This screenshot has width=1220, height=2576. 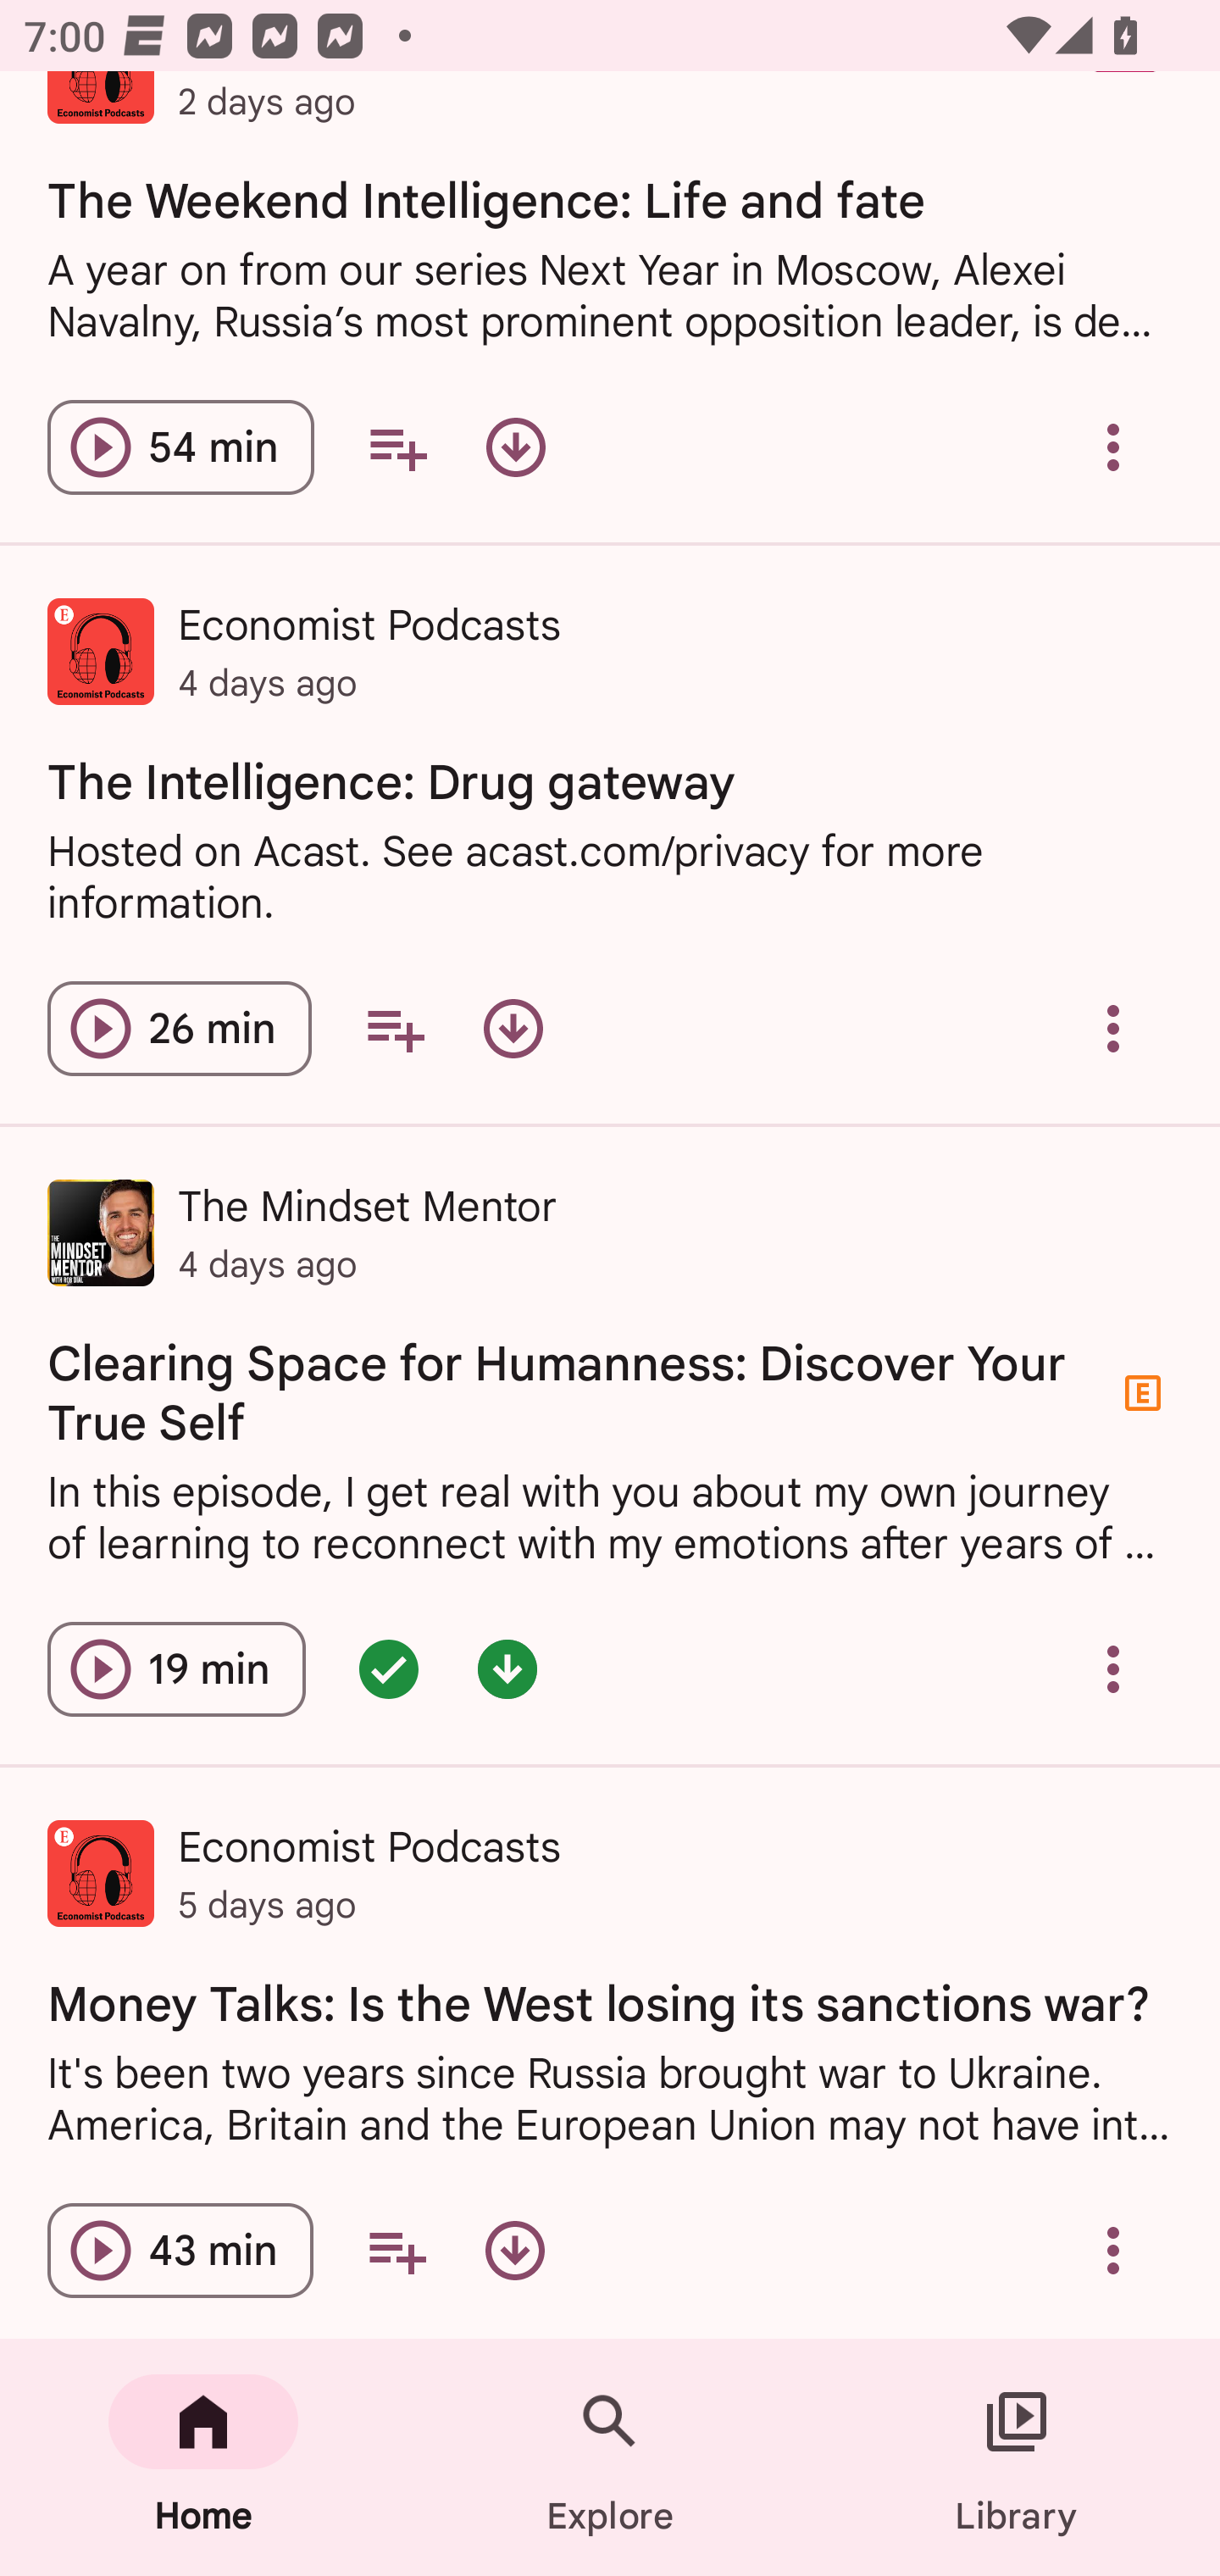 What do you see at coordinates (395, 1029) in the screenshot?
I see `Add to your queue` at bounding box center [395, 1029].